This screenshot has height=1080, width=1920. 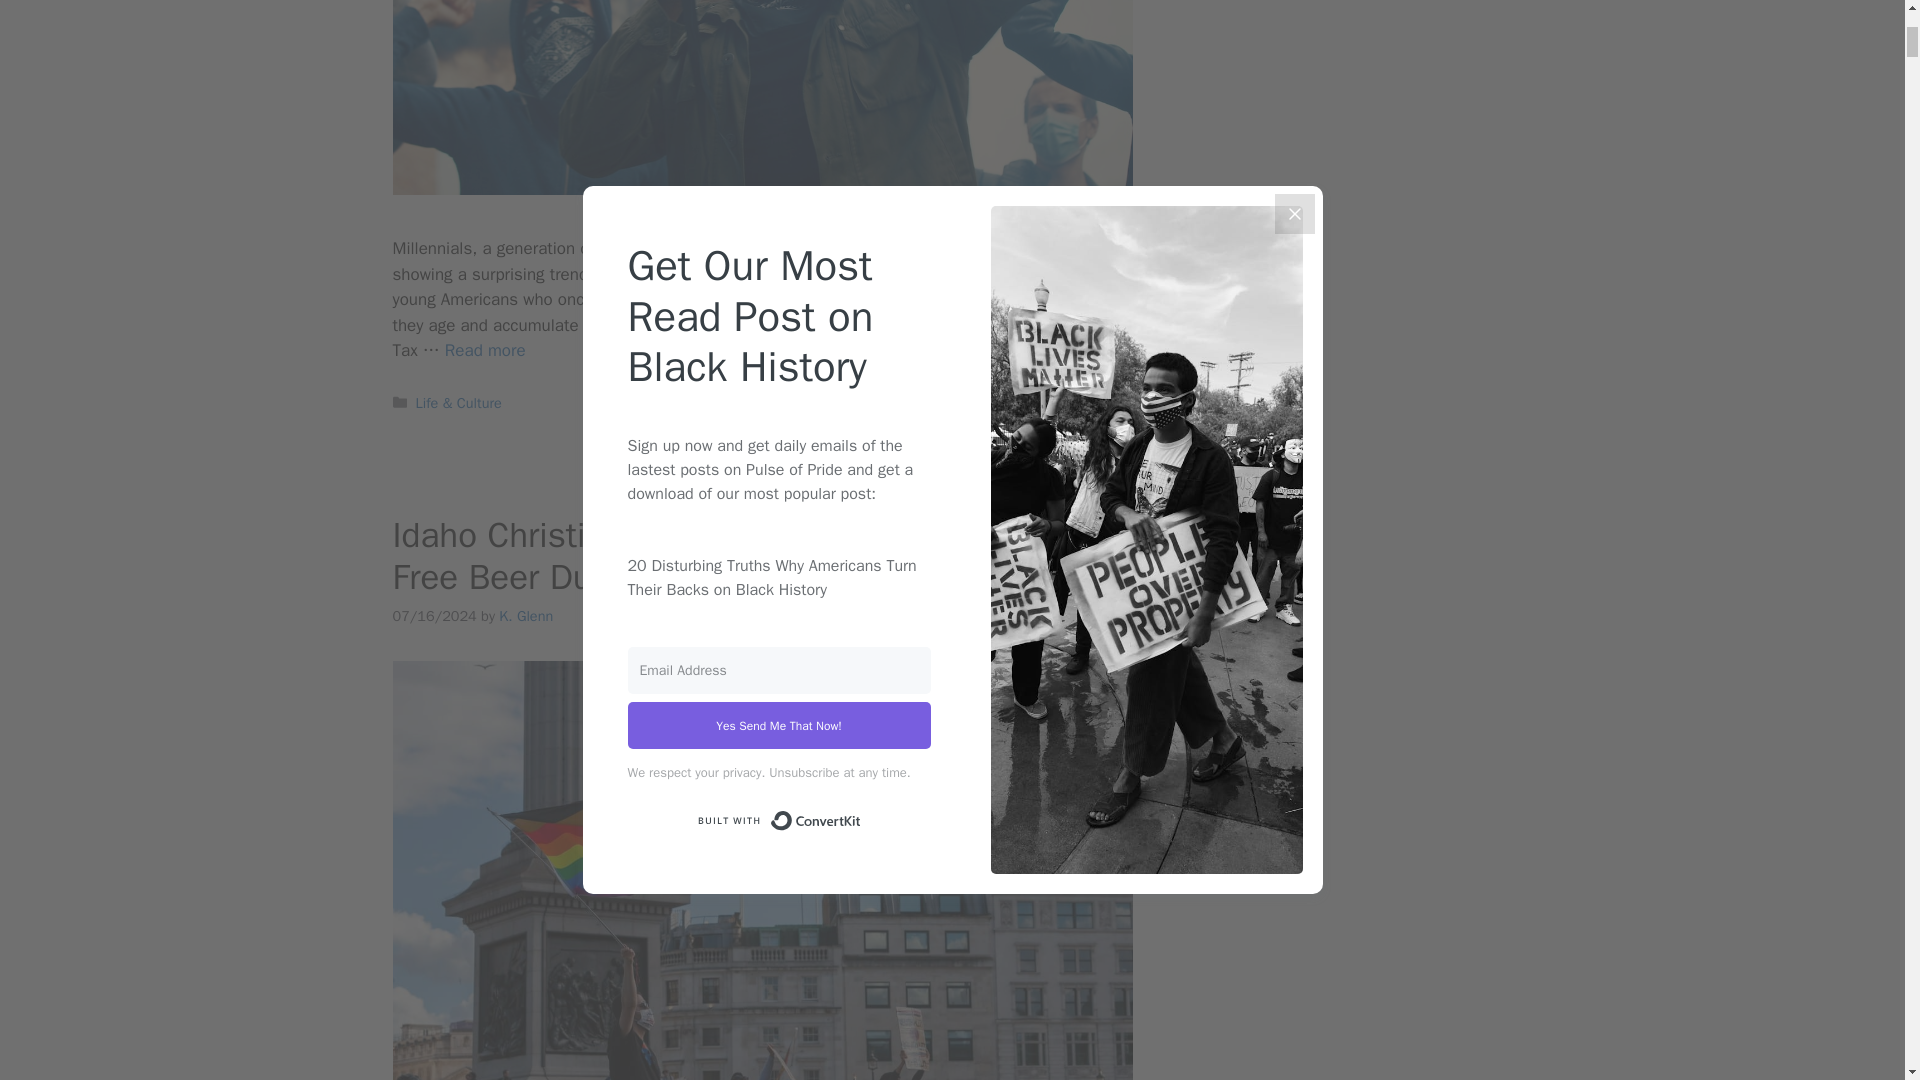 What do you see at coordinates (526, 616) in the screenshot?
I see `View all posts by K. Glenn` at bounding box center [526, 616].